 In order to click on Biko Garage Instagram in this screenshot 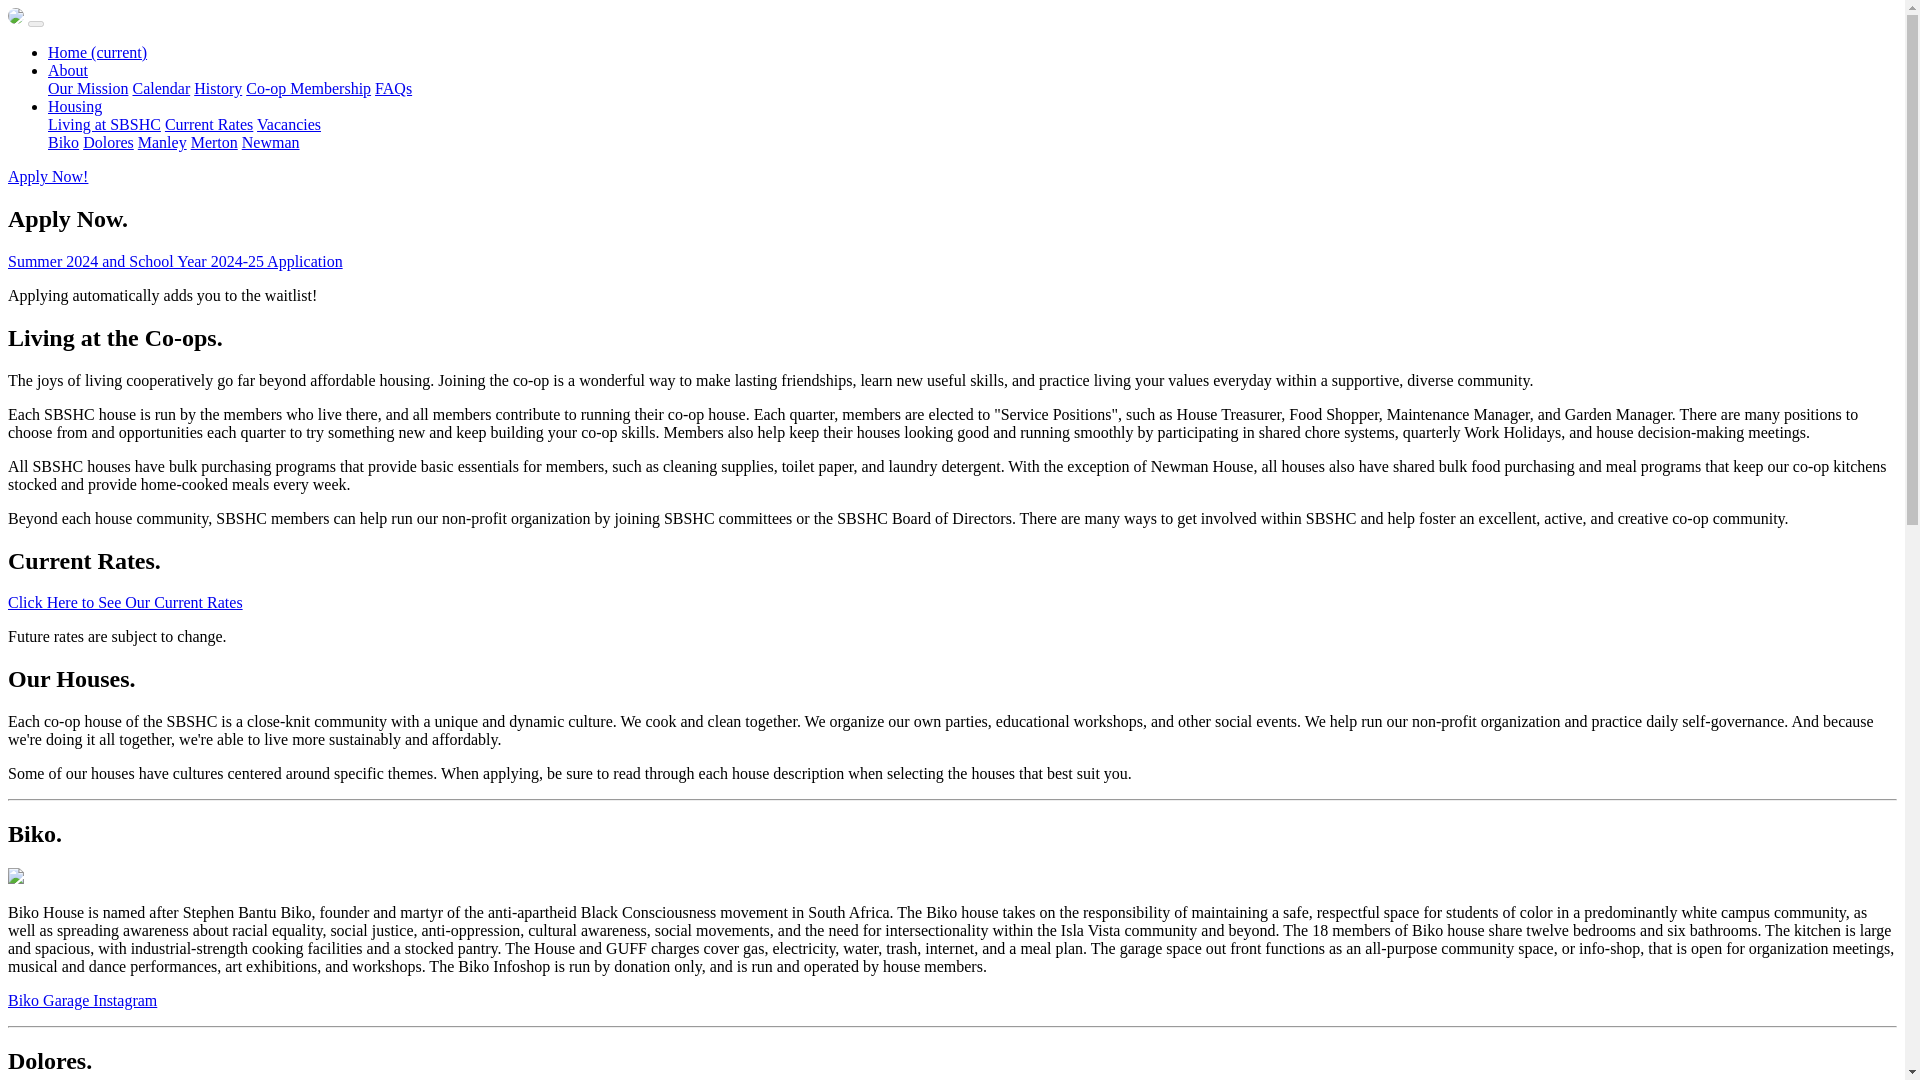, I will do `click(82, 1000)`.